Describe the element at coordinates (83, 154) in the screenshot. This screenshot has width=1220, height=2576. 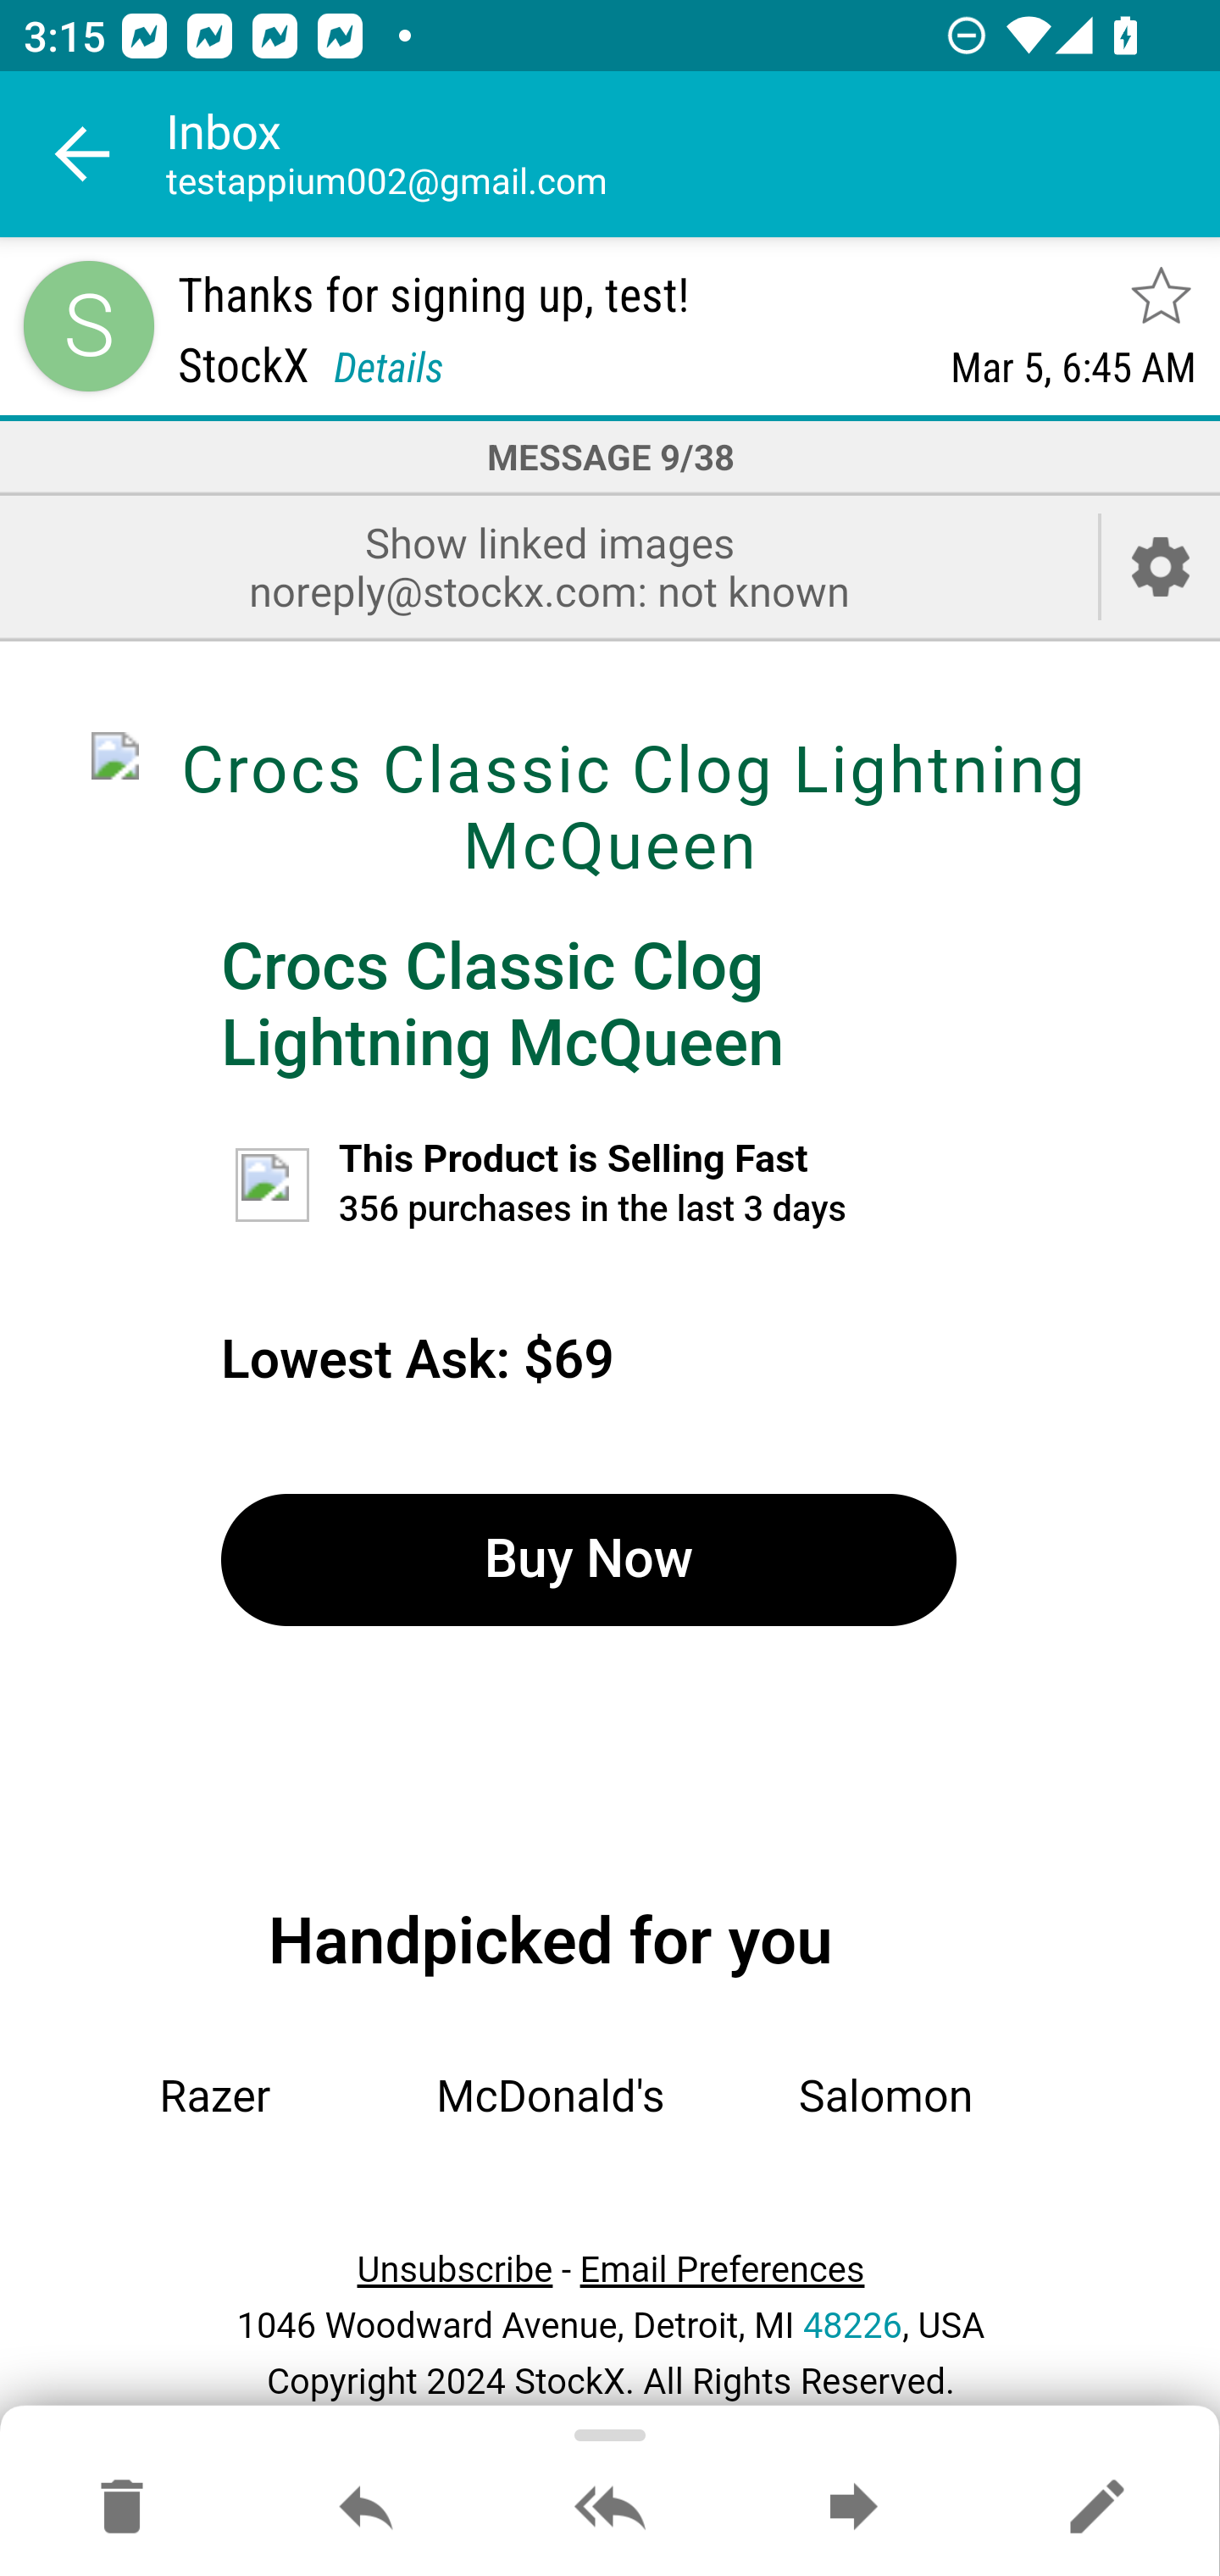
I see `Navigate up` at that location.